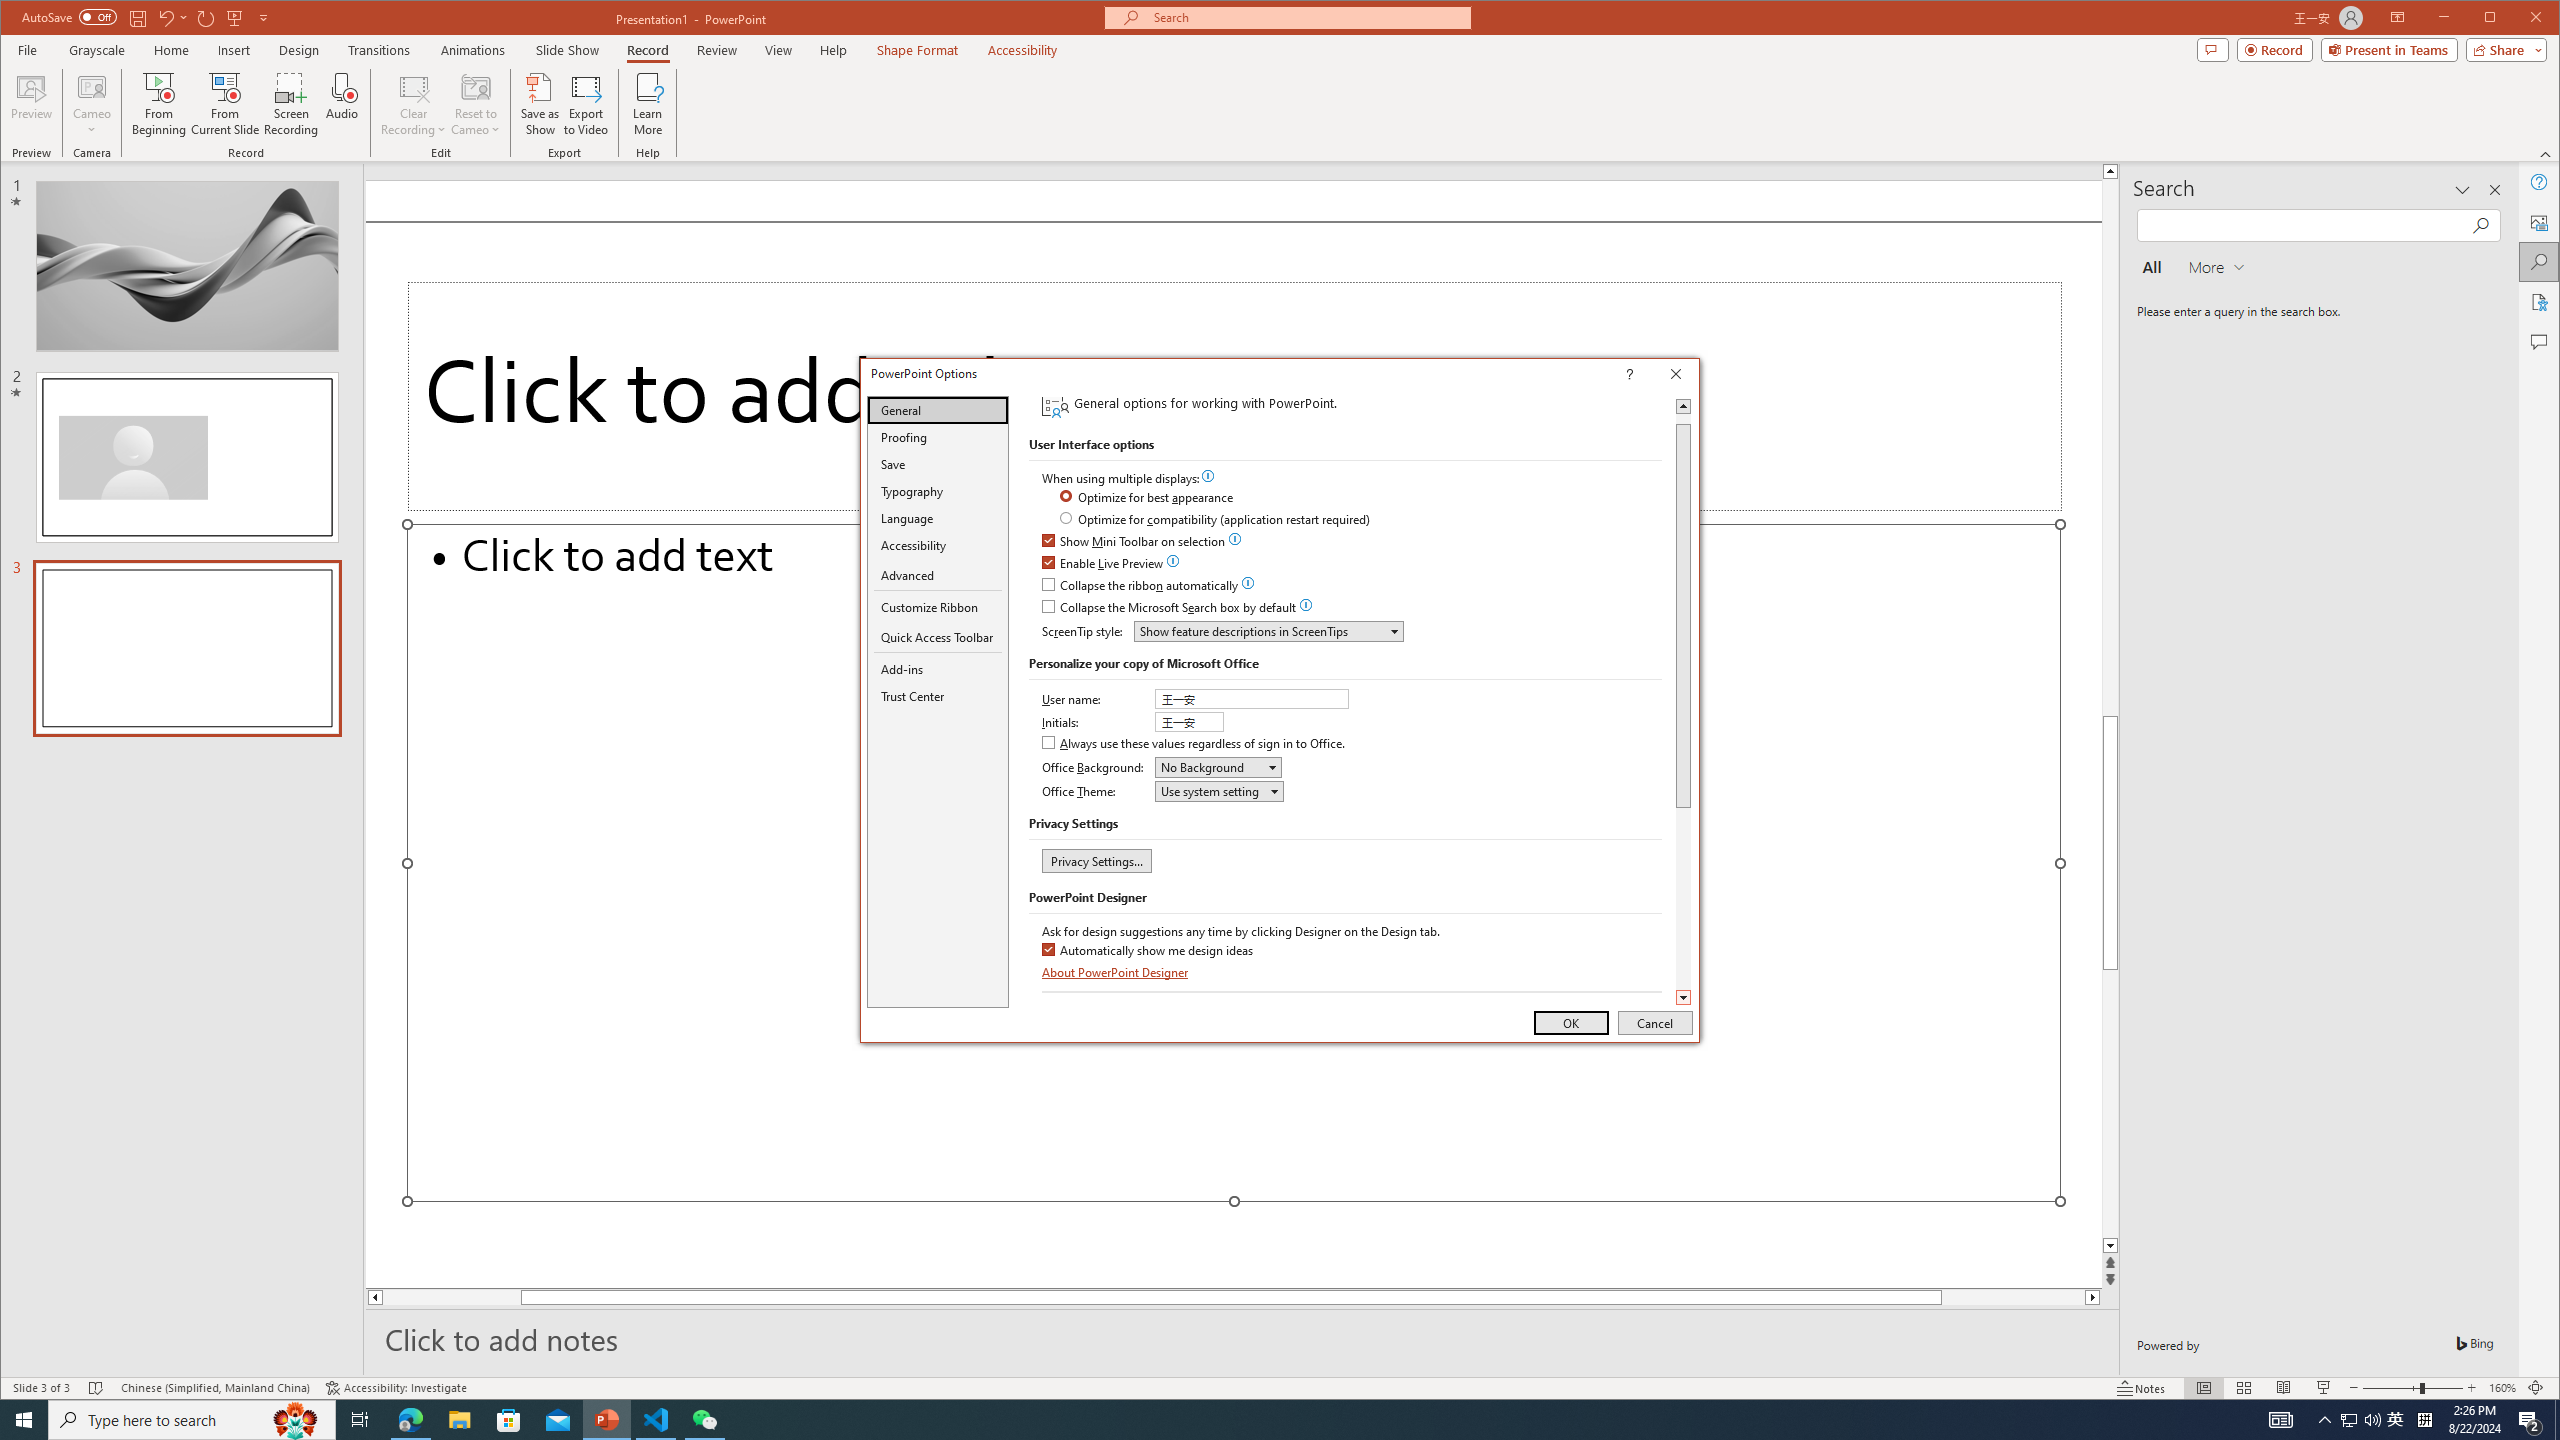 The image size is (2560, 1440). What do you see at coordinates (413, 104) in the screenshot?
I see `Clear Recording` at bounding box center [413, 104].